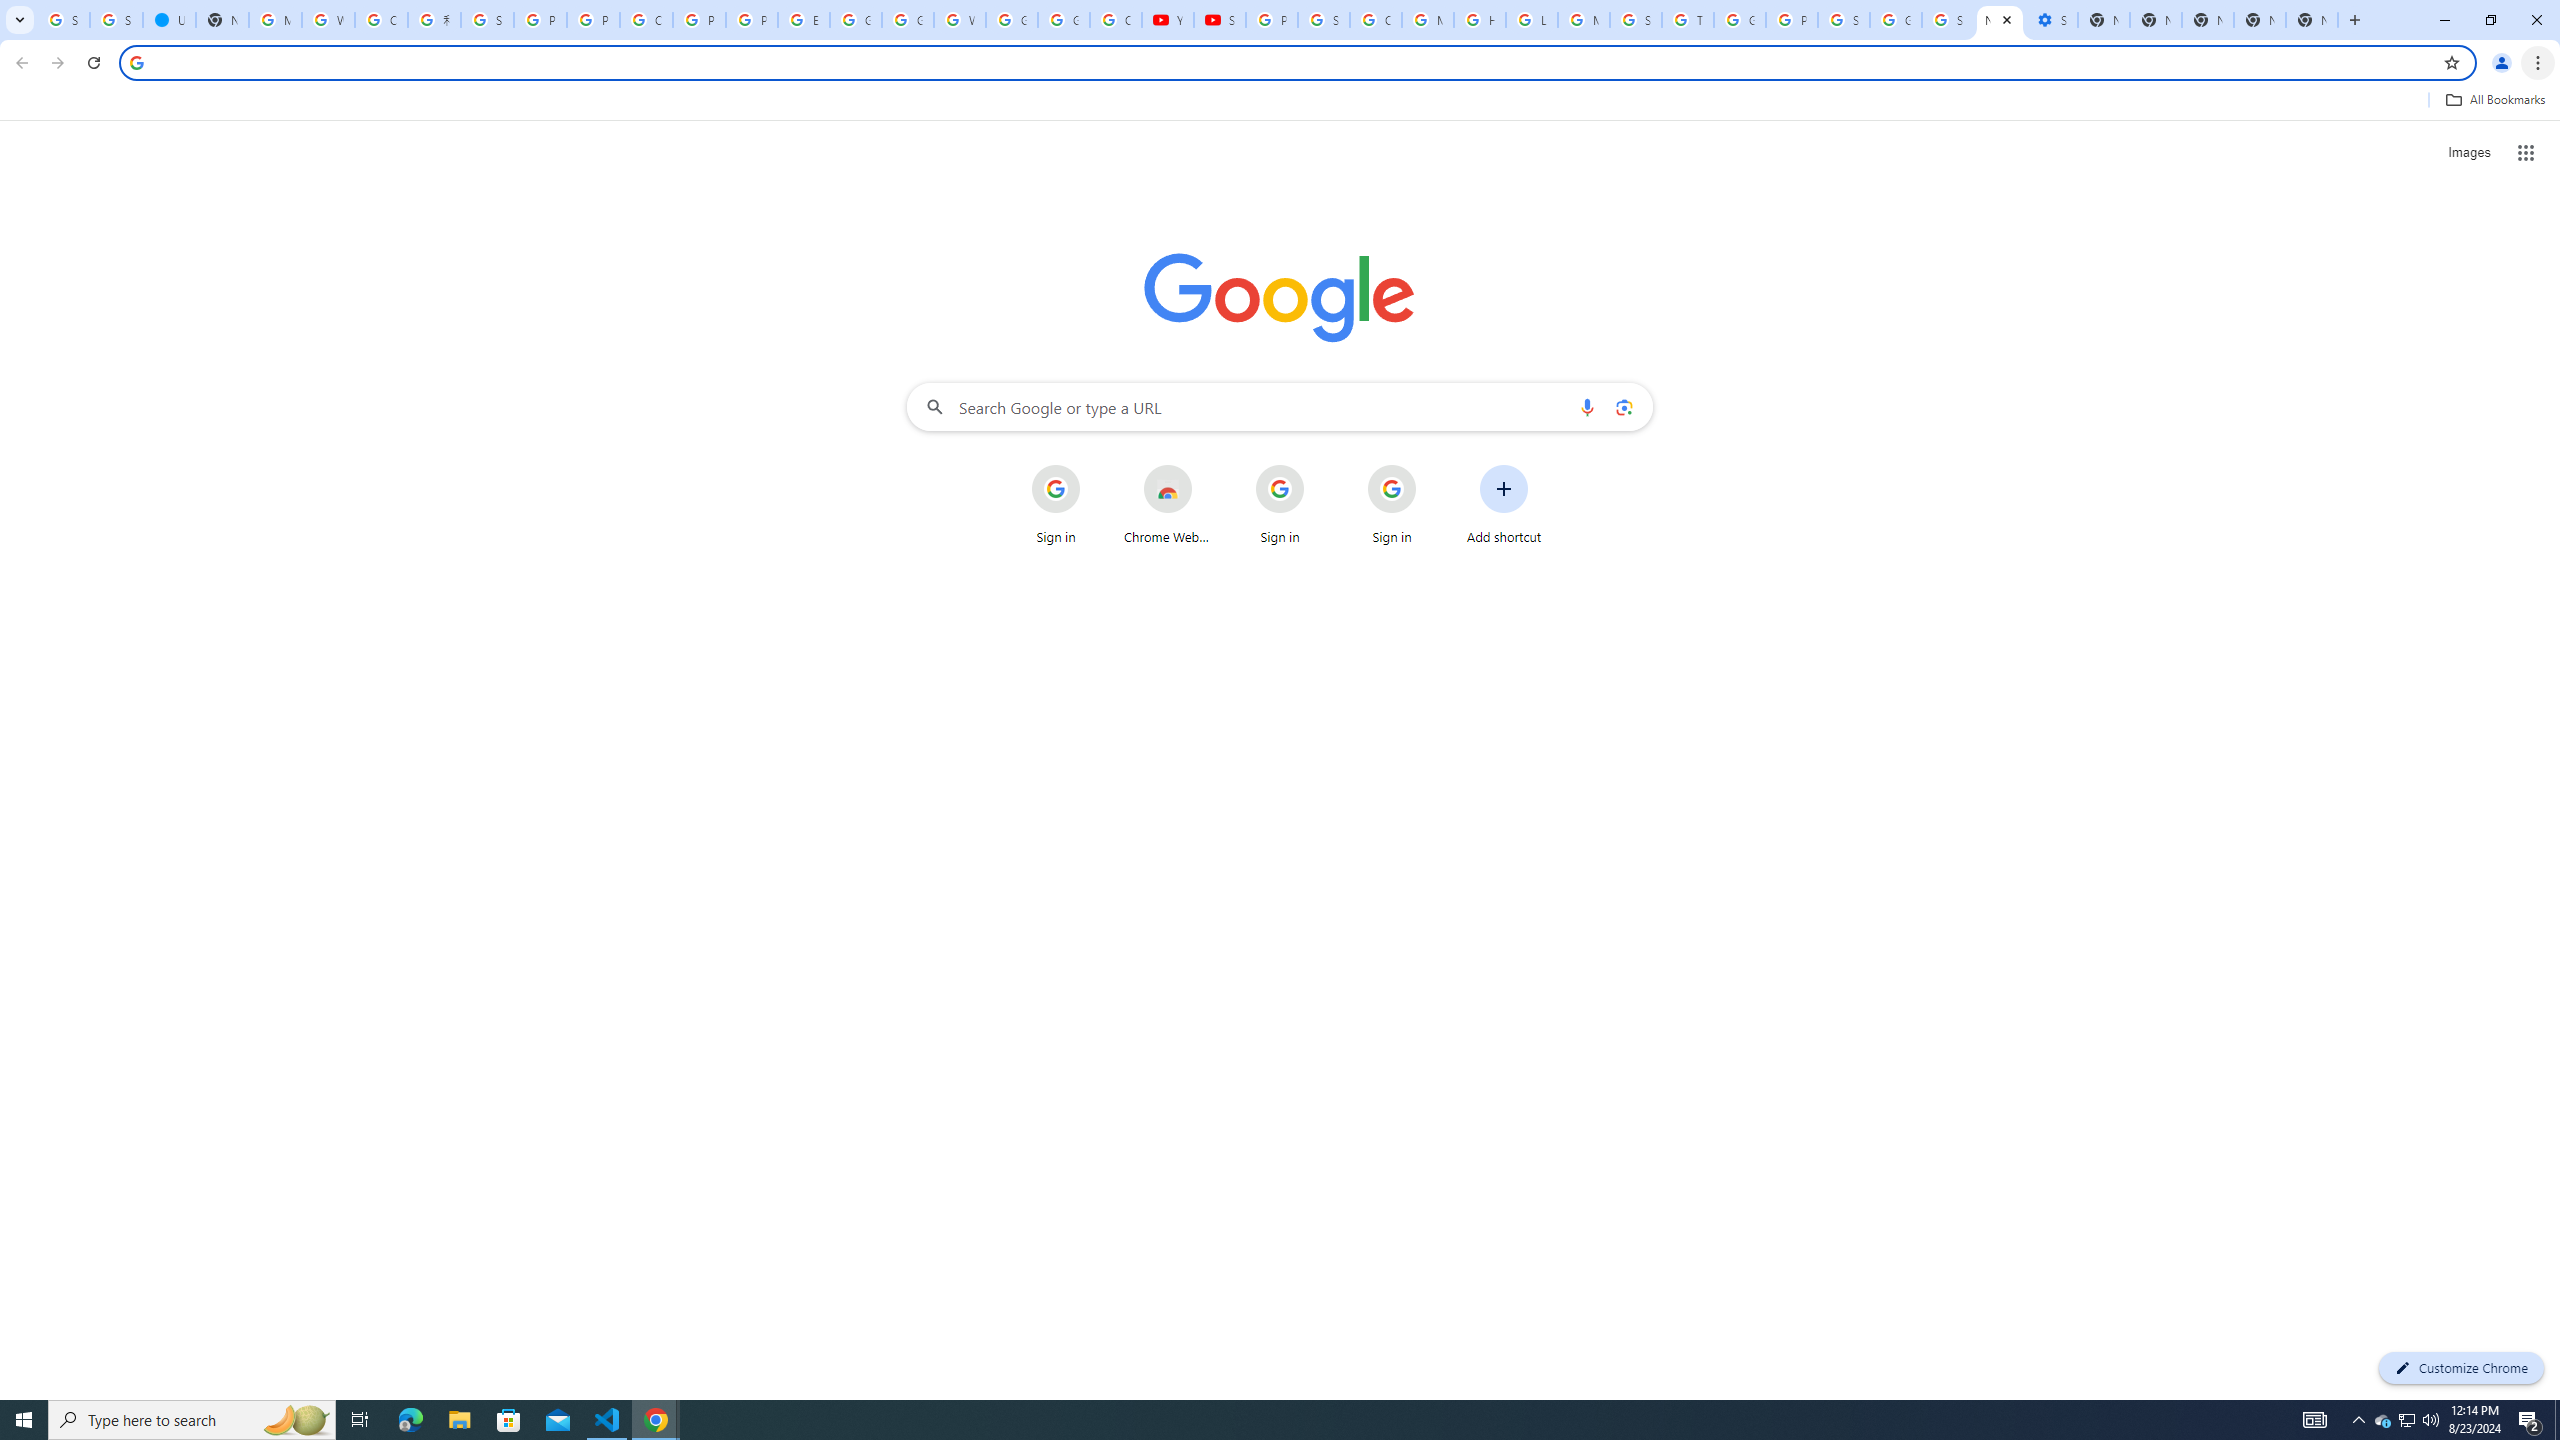 The image size is (2560, 1440). Describe the element at coordinates (2461, 1368) in the screenshot. I see `Customize Chrome` at that location.